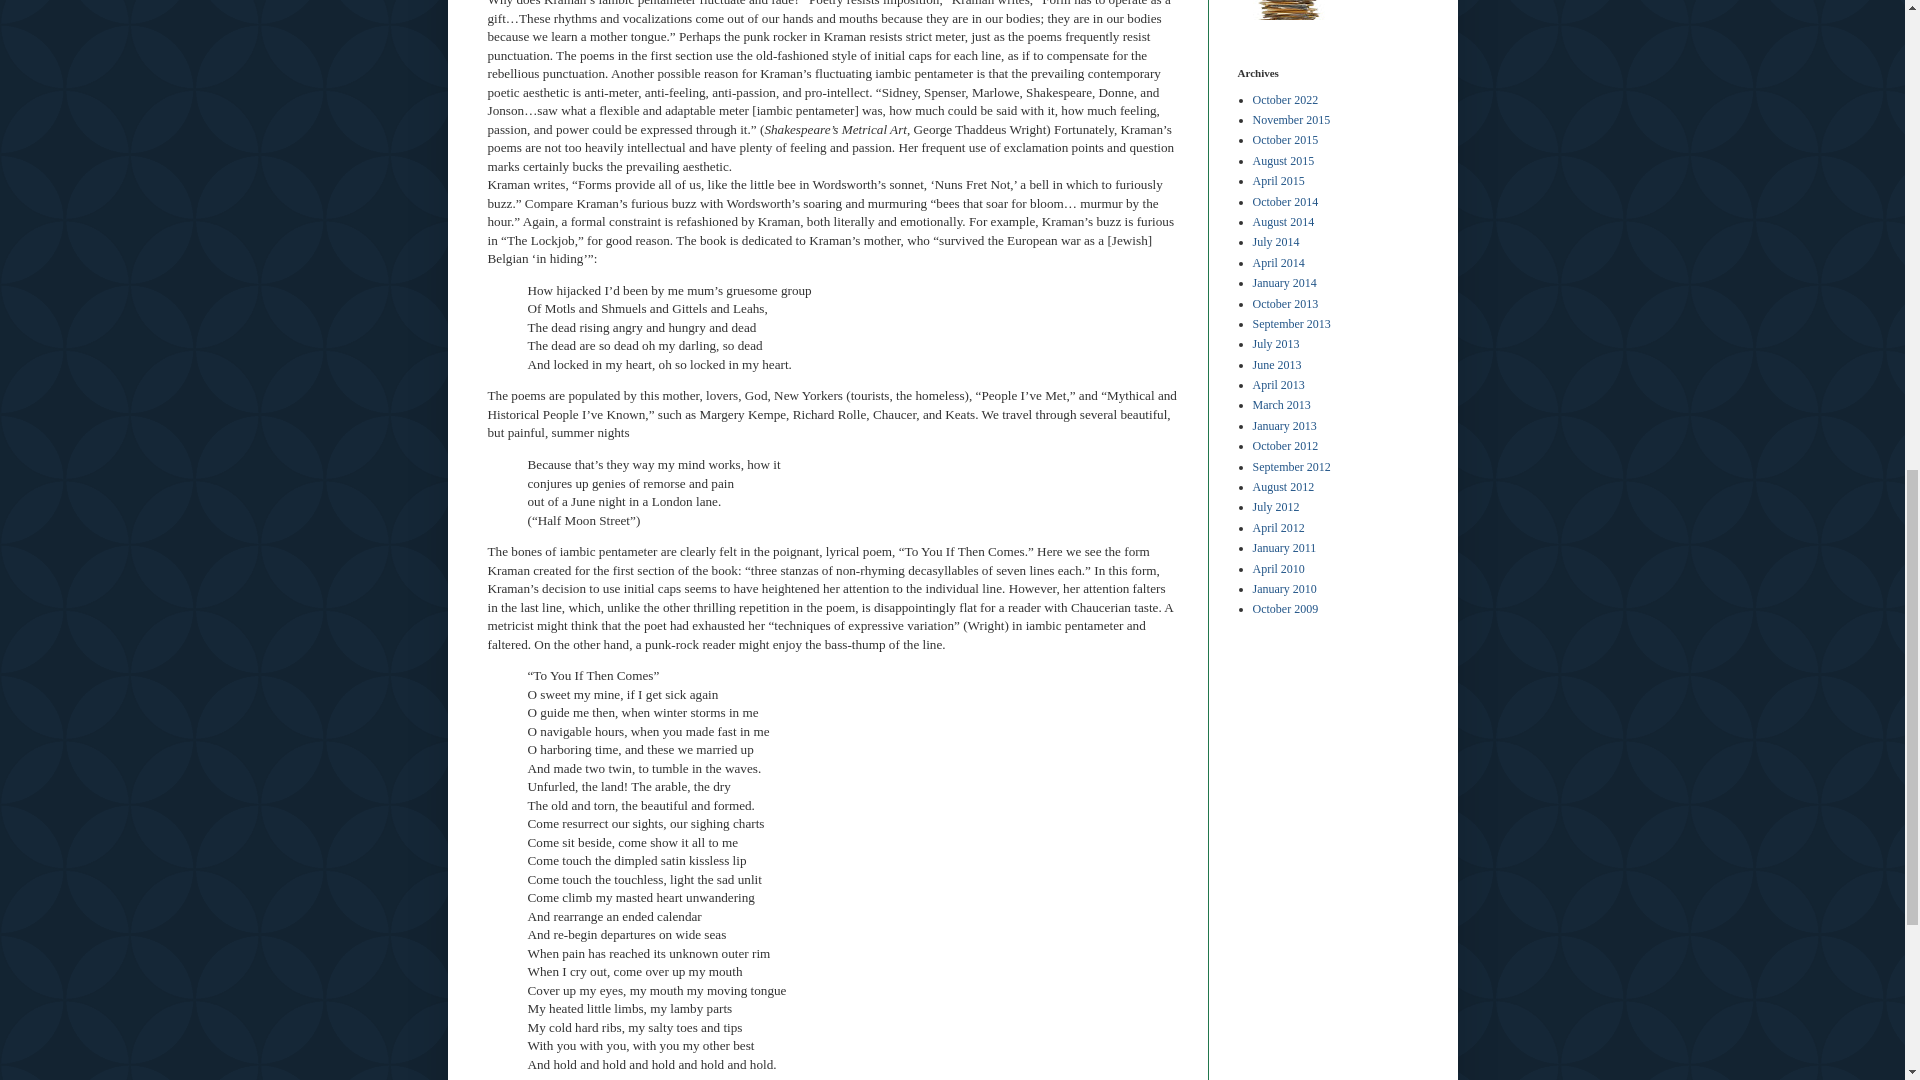 Image resolution: width=1920 pixels, height=1080 pixels. Describe the element at coordinates (1277, 180) in the screenshot. I see `April 2015` at that location.